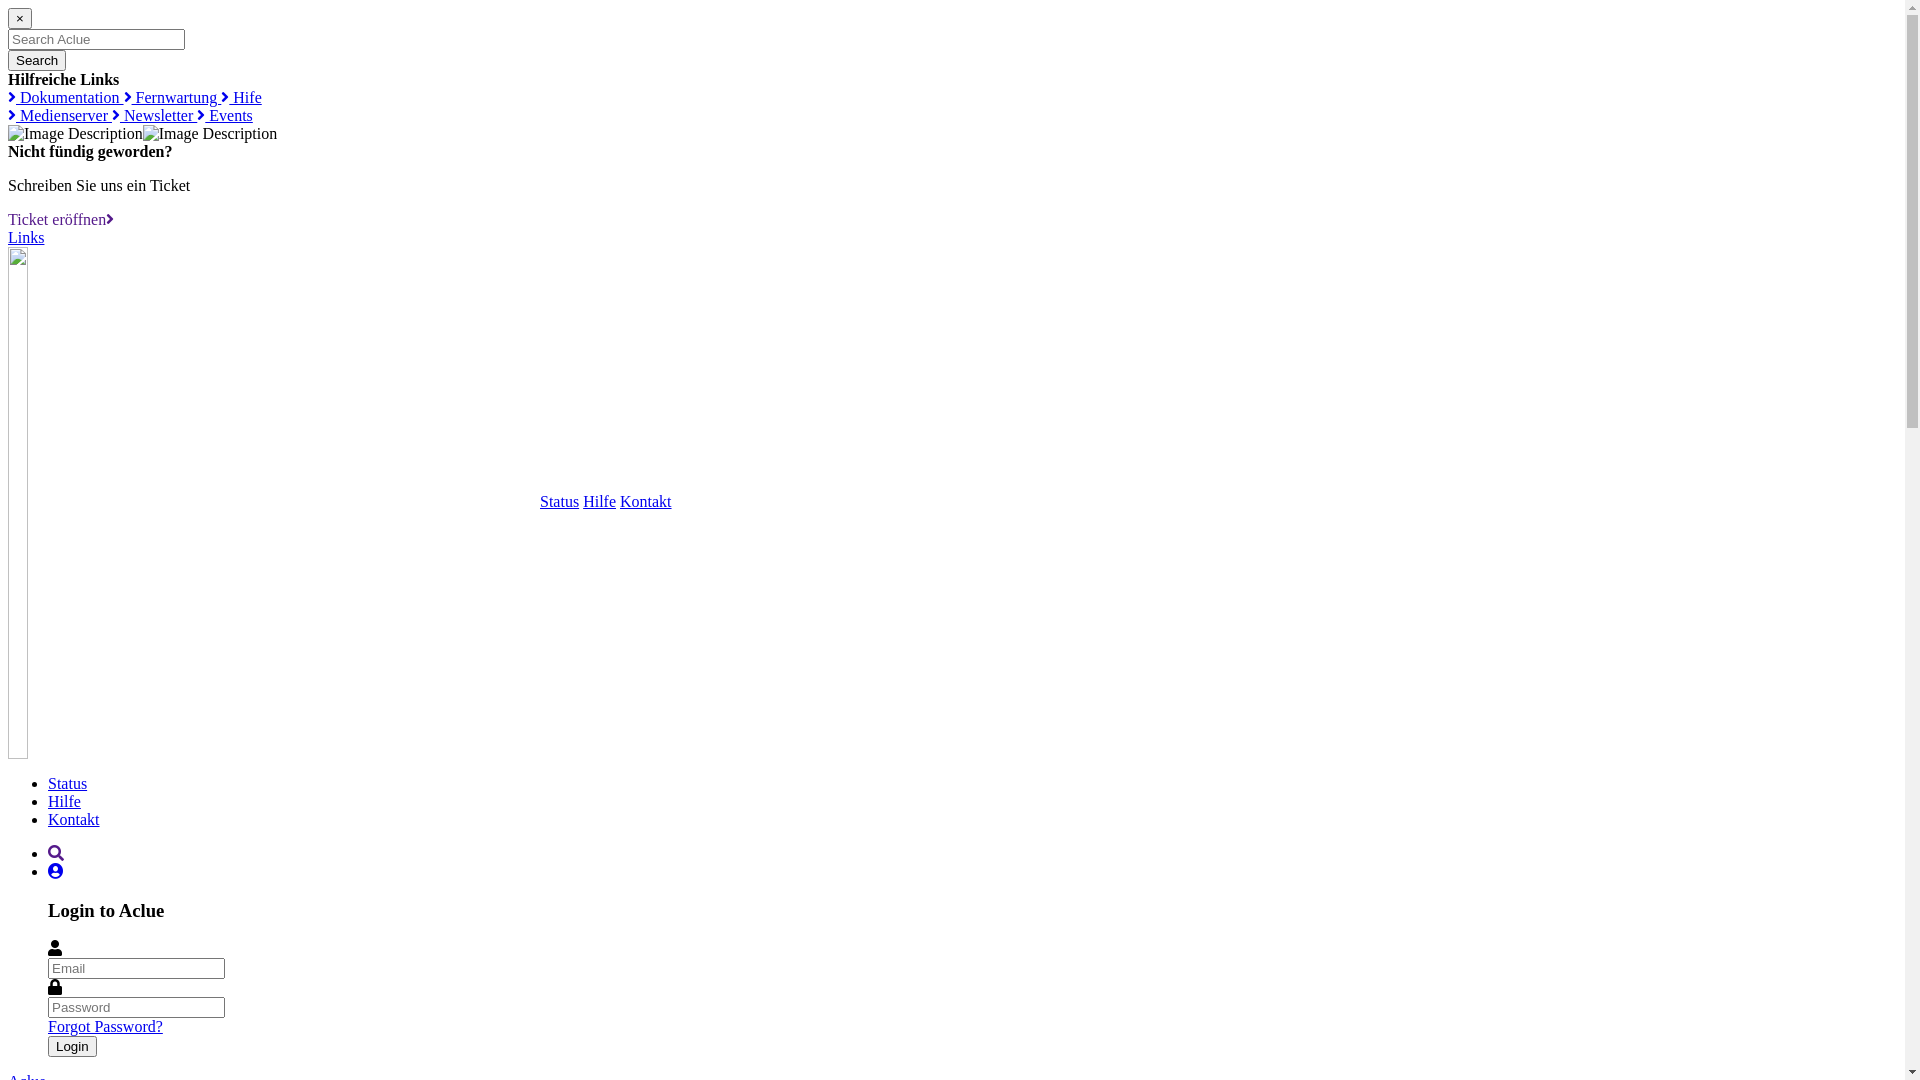 The image size is (1920, 1080). I want to click on Hilfe, so click(600, 502).